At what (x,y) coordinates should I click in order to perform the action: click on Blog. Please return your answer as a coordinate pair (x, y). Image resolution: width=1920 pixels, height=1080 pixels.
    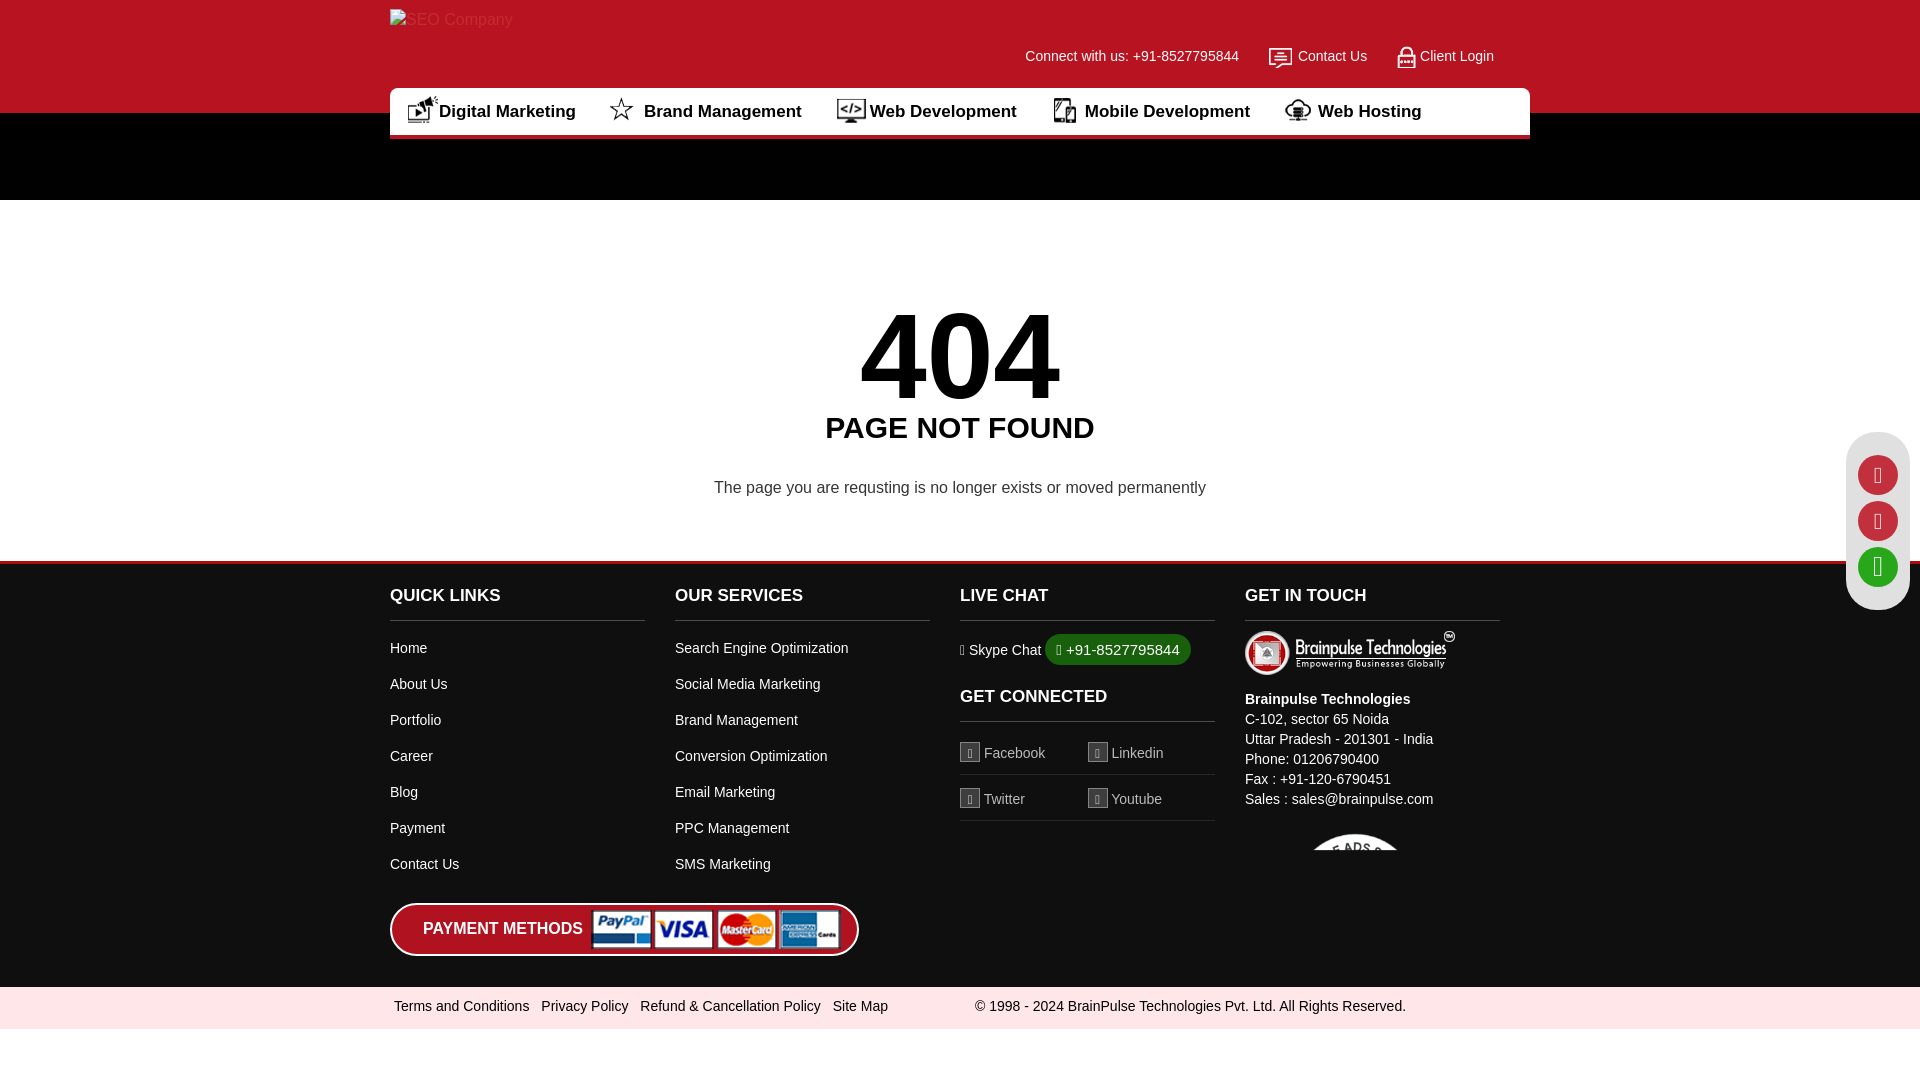
    Looking at the image, I should click on (517, 793).